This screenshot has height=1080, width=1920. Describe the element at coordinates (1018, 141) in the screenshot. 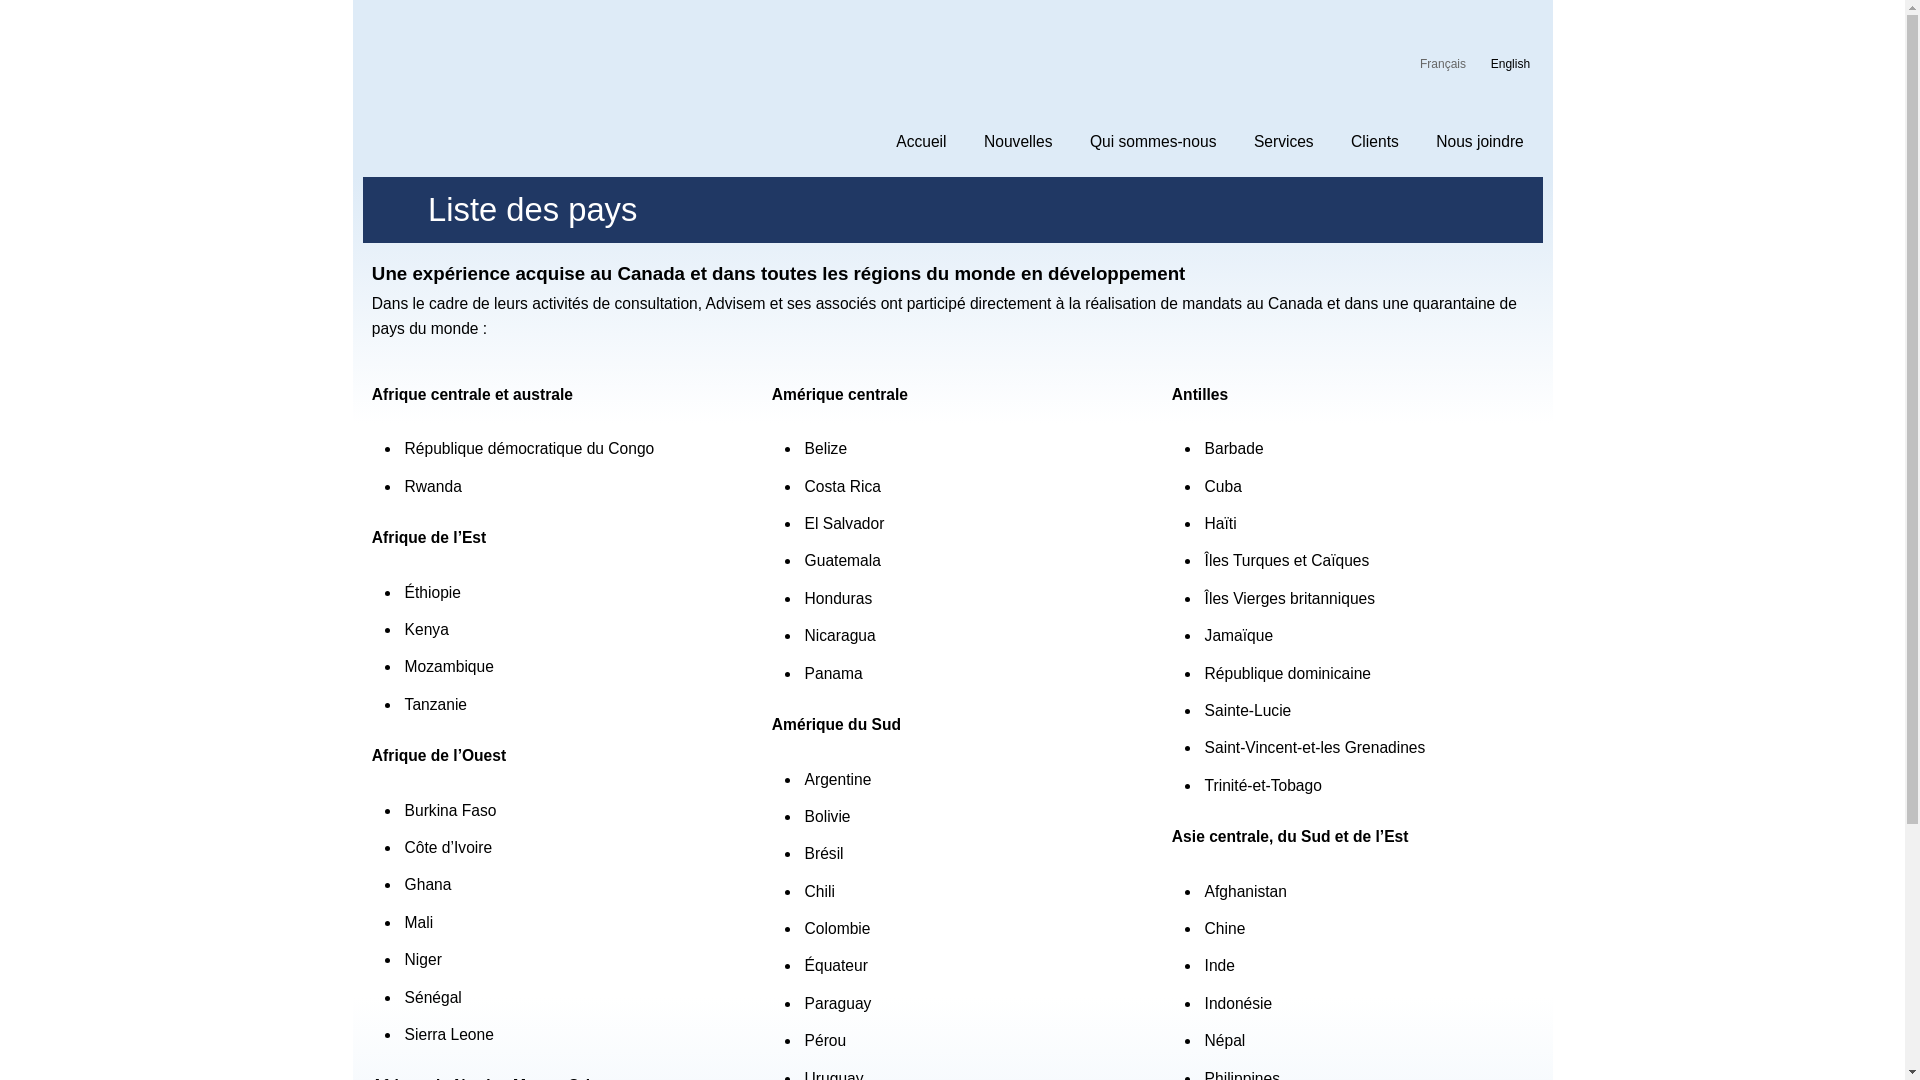

I see `Nouvelles` at that location.